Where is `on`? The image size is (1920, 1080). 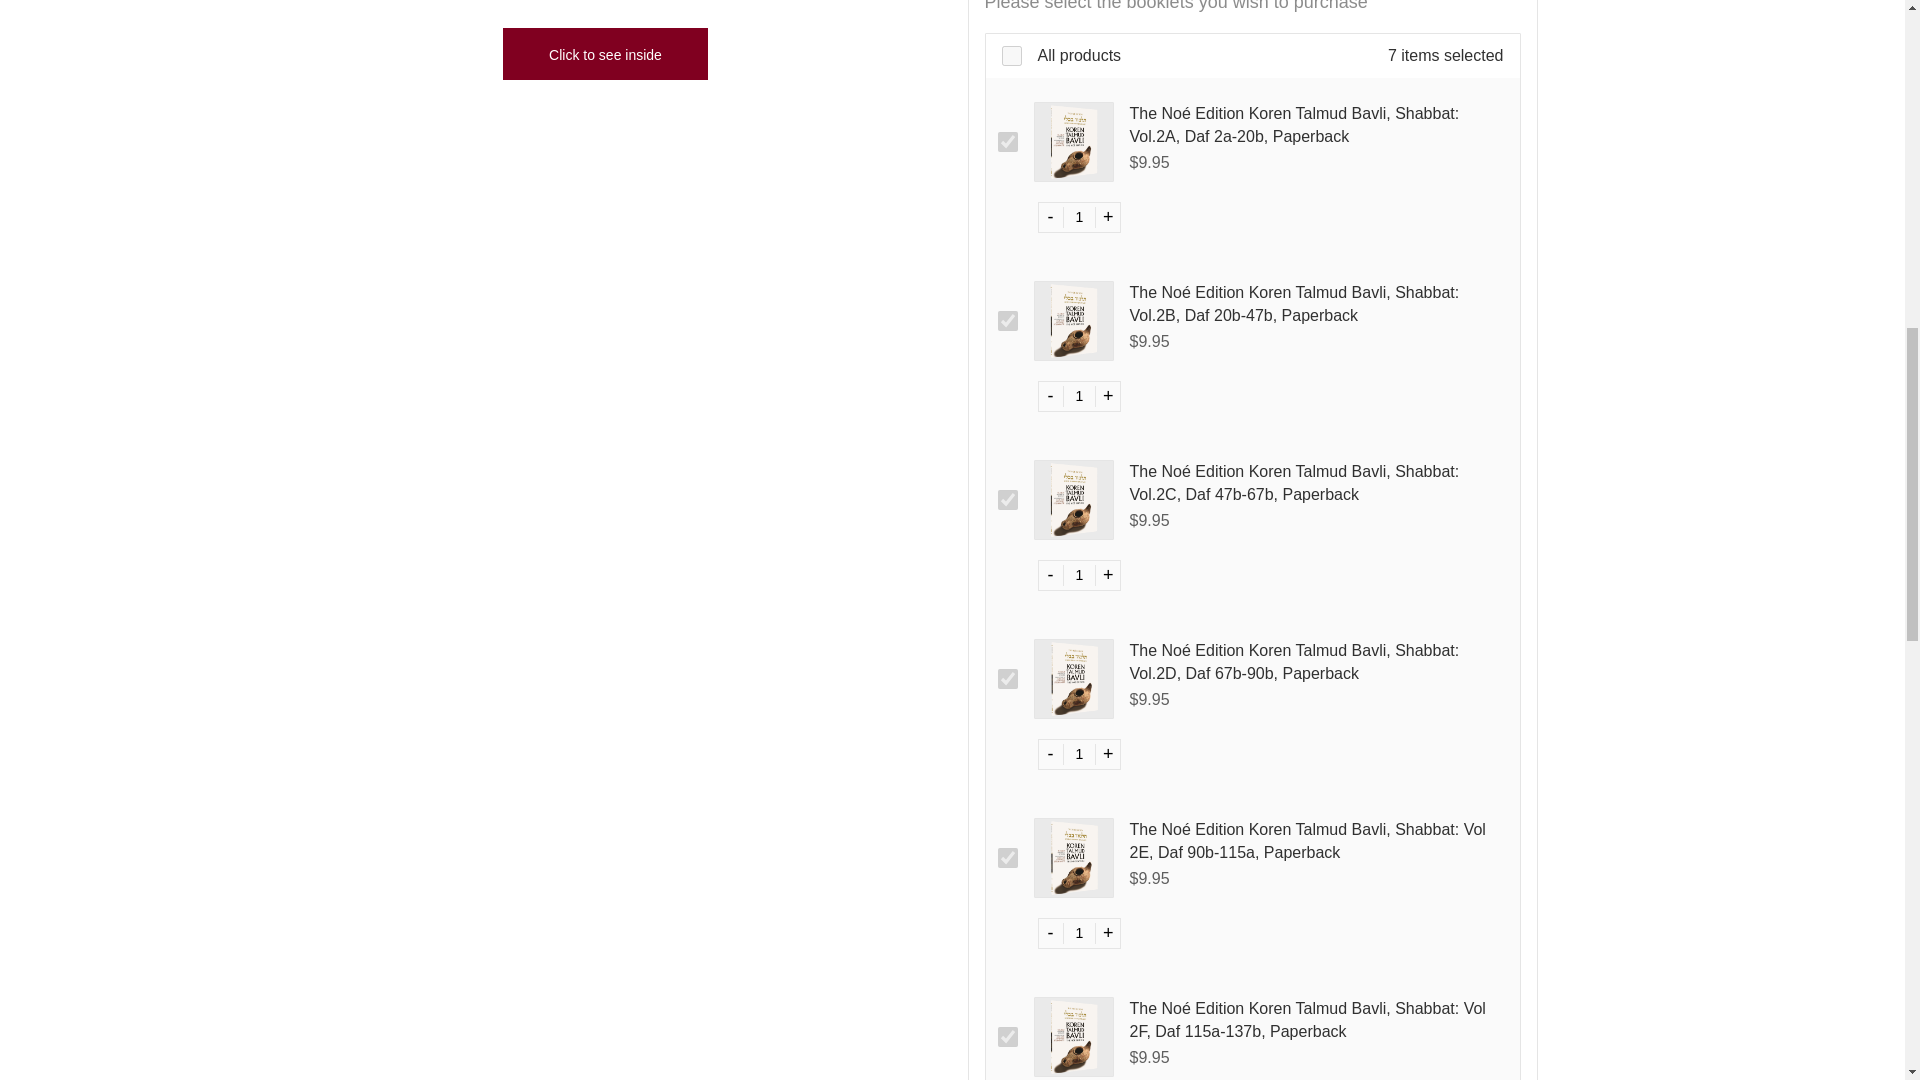
on is located at coordinates (1008, 858).